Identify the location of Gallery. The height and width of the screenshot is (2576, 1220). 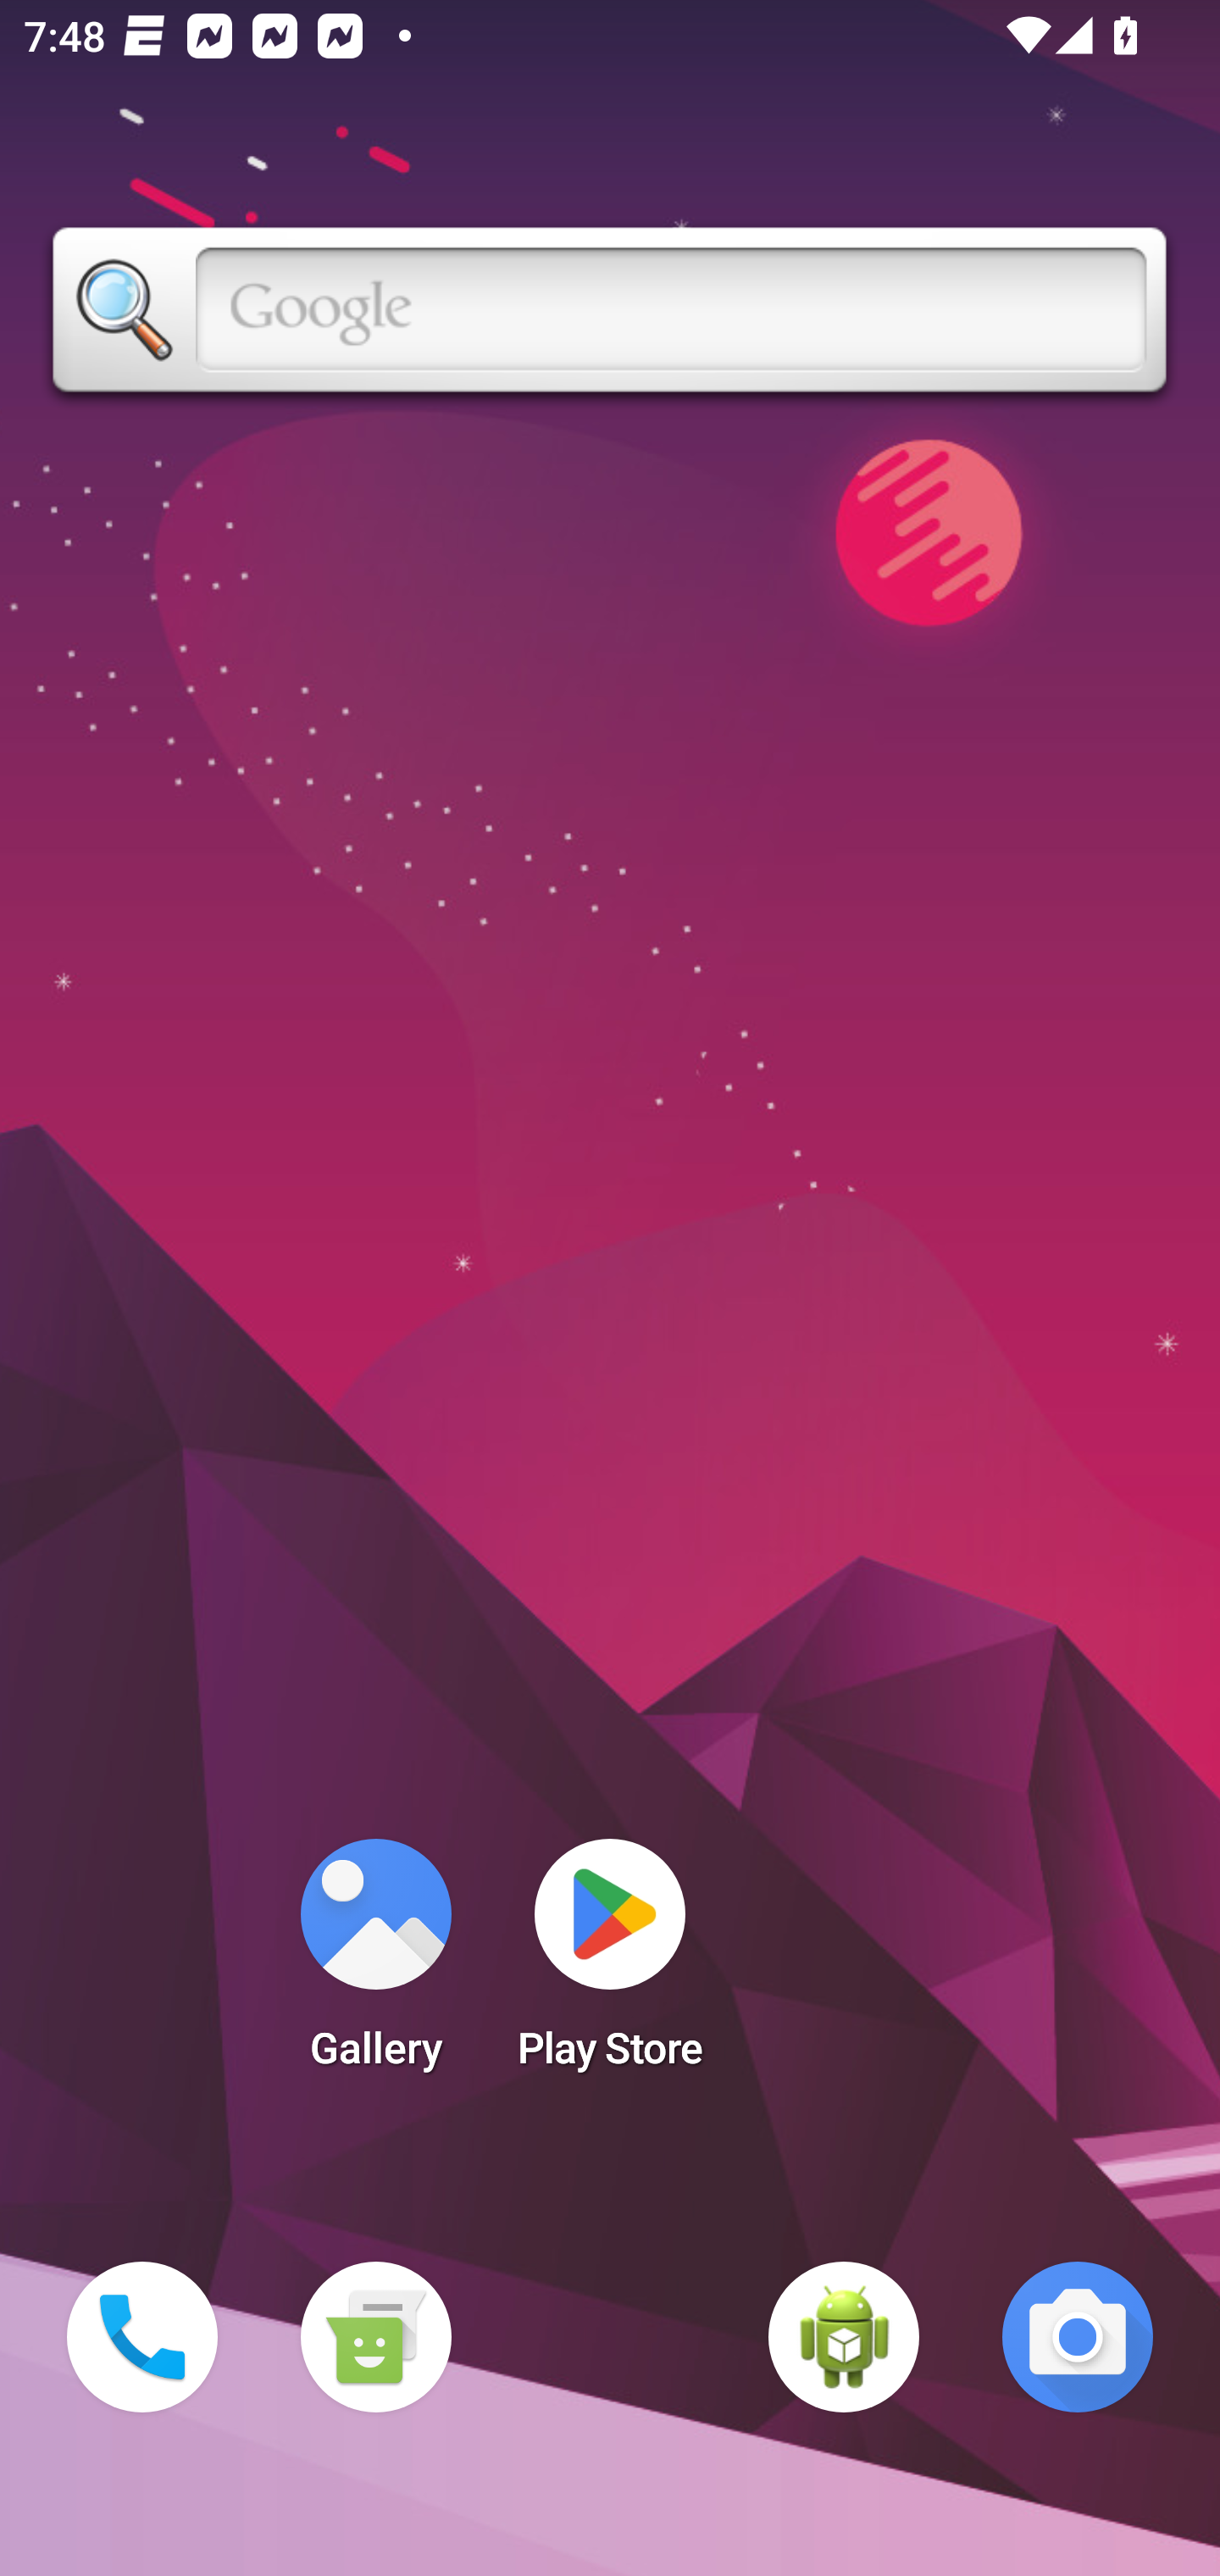
(375, 1964).